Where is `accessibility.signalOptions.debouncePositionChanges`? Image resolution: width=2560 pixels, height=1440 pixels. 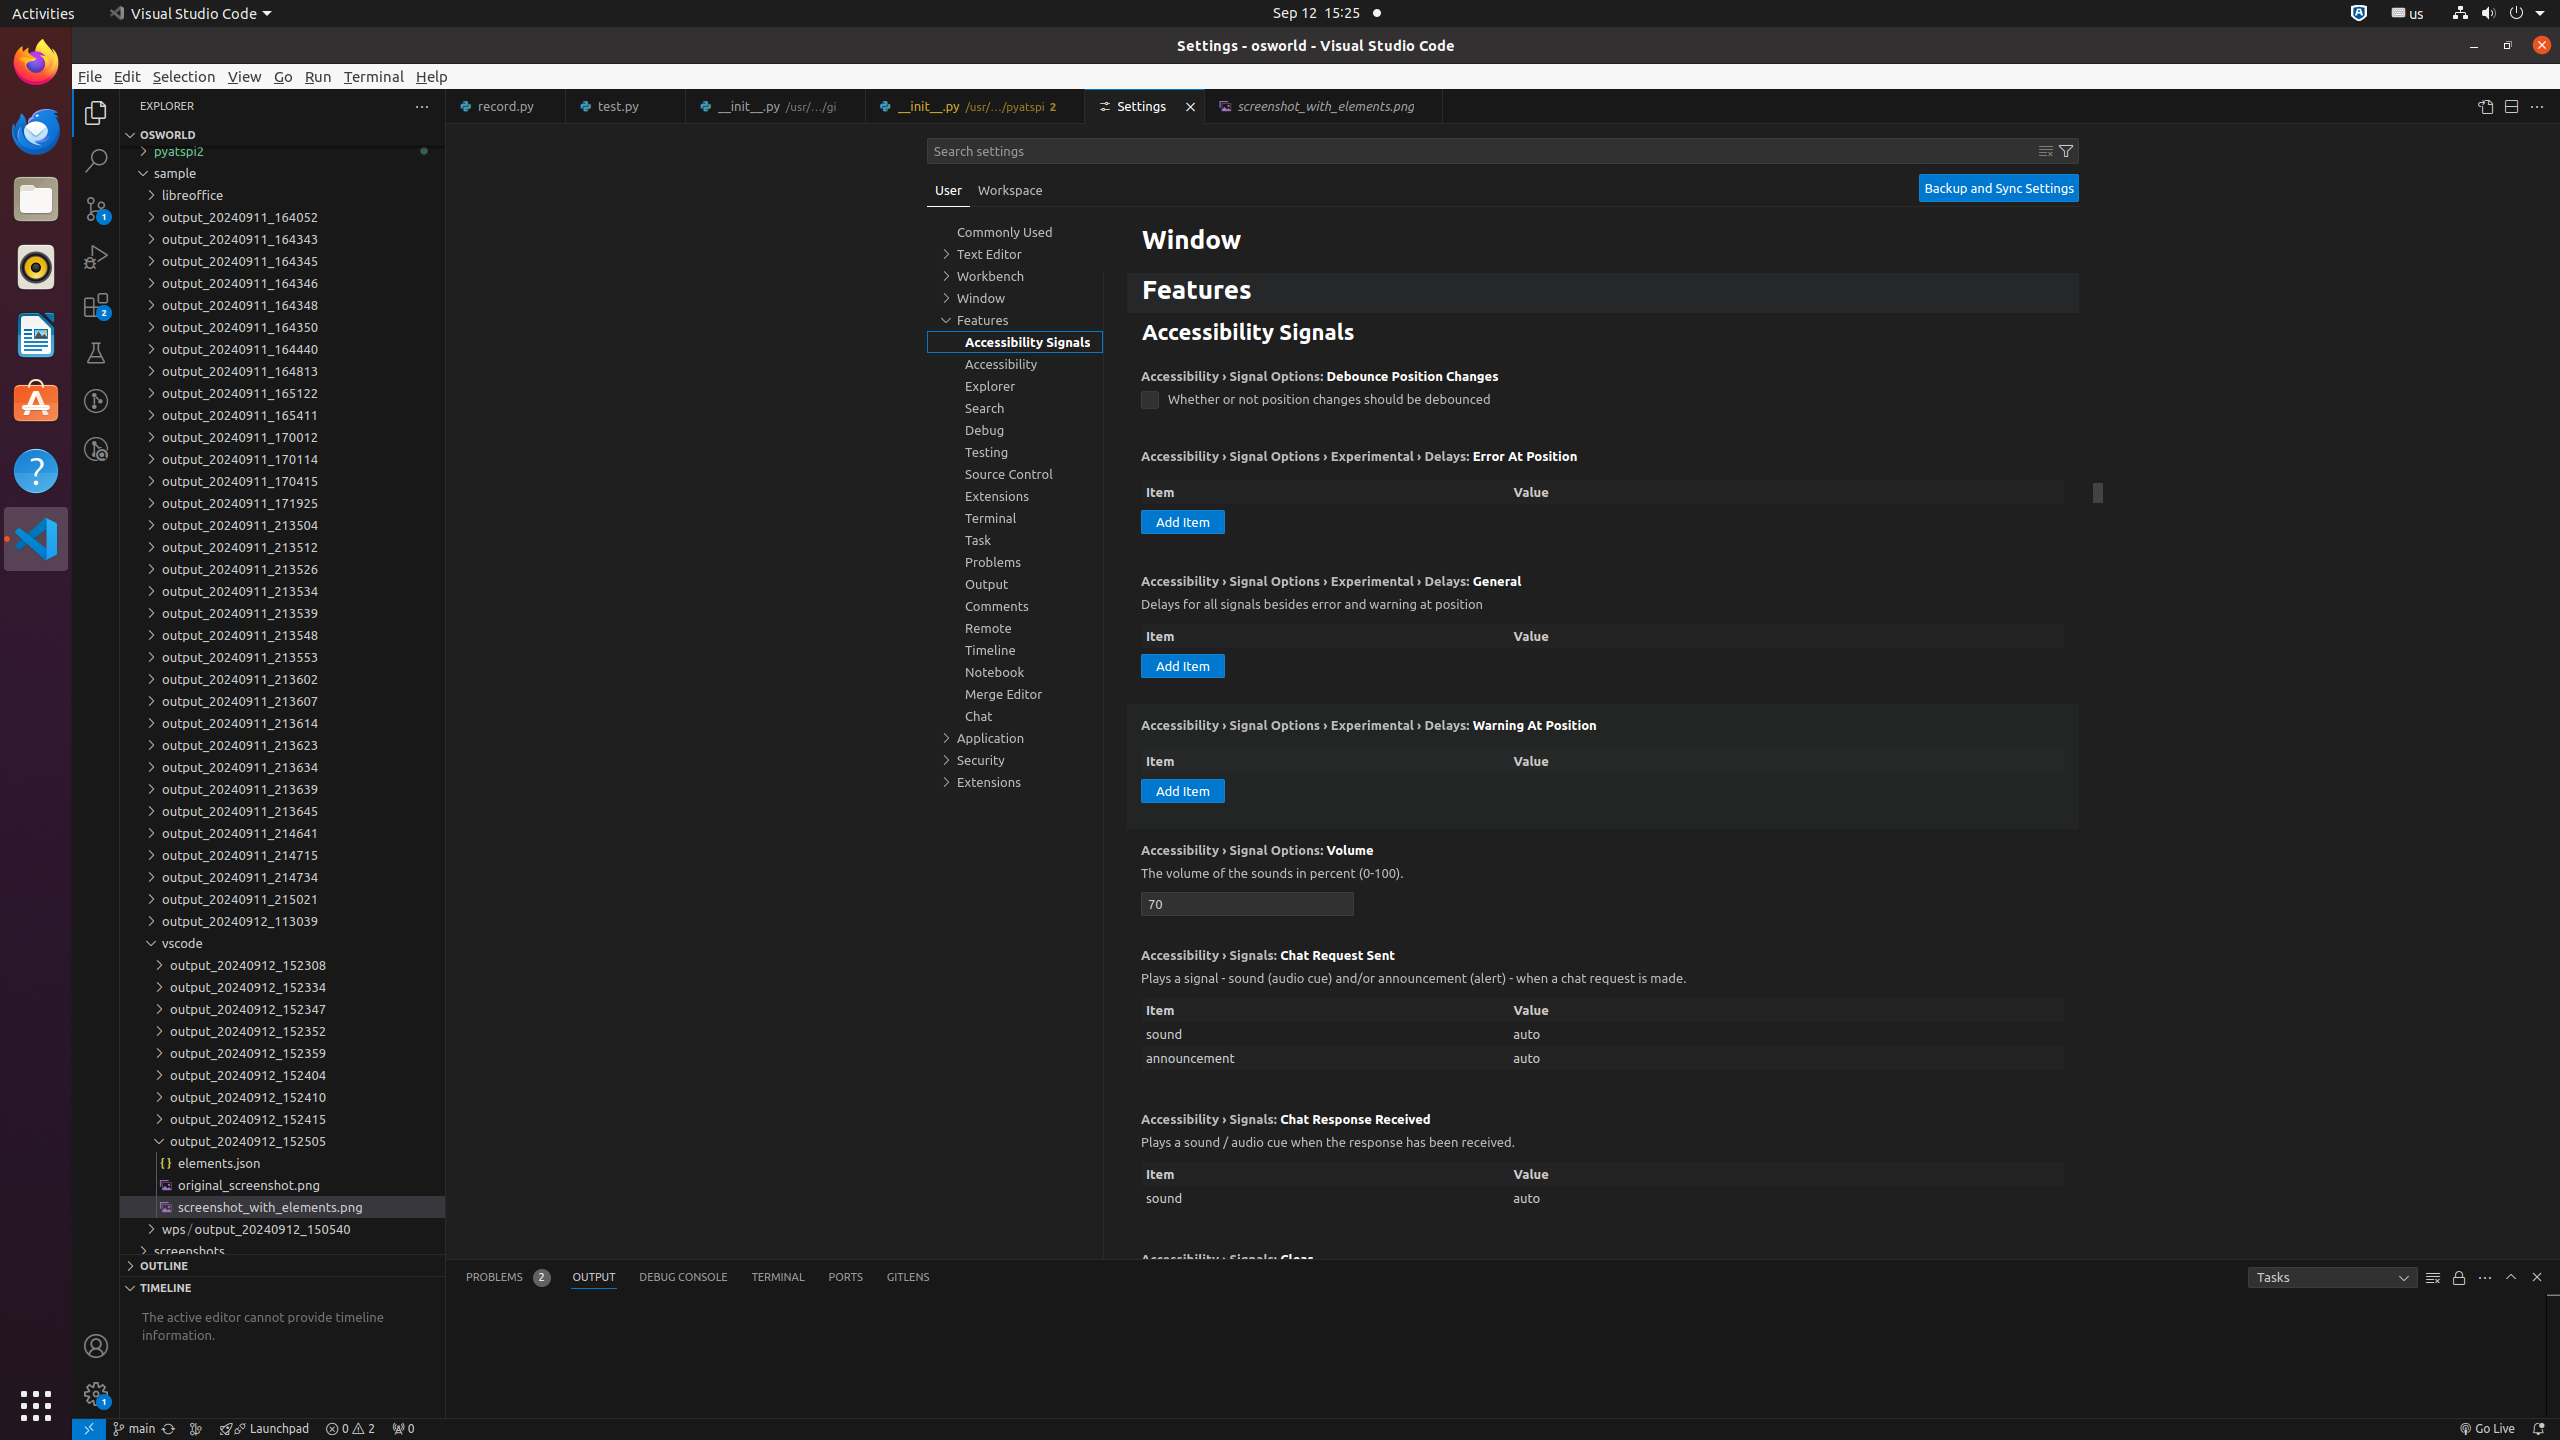 accessibility.signalOptions.debouncePositionChanges is located at coordinates (1150, 400).